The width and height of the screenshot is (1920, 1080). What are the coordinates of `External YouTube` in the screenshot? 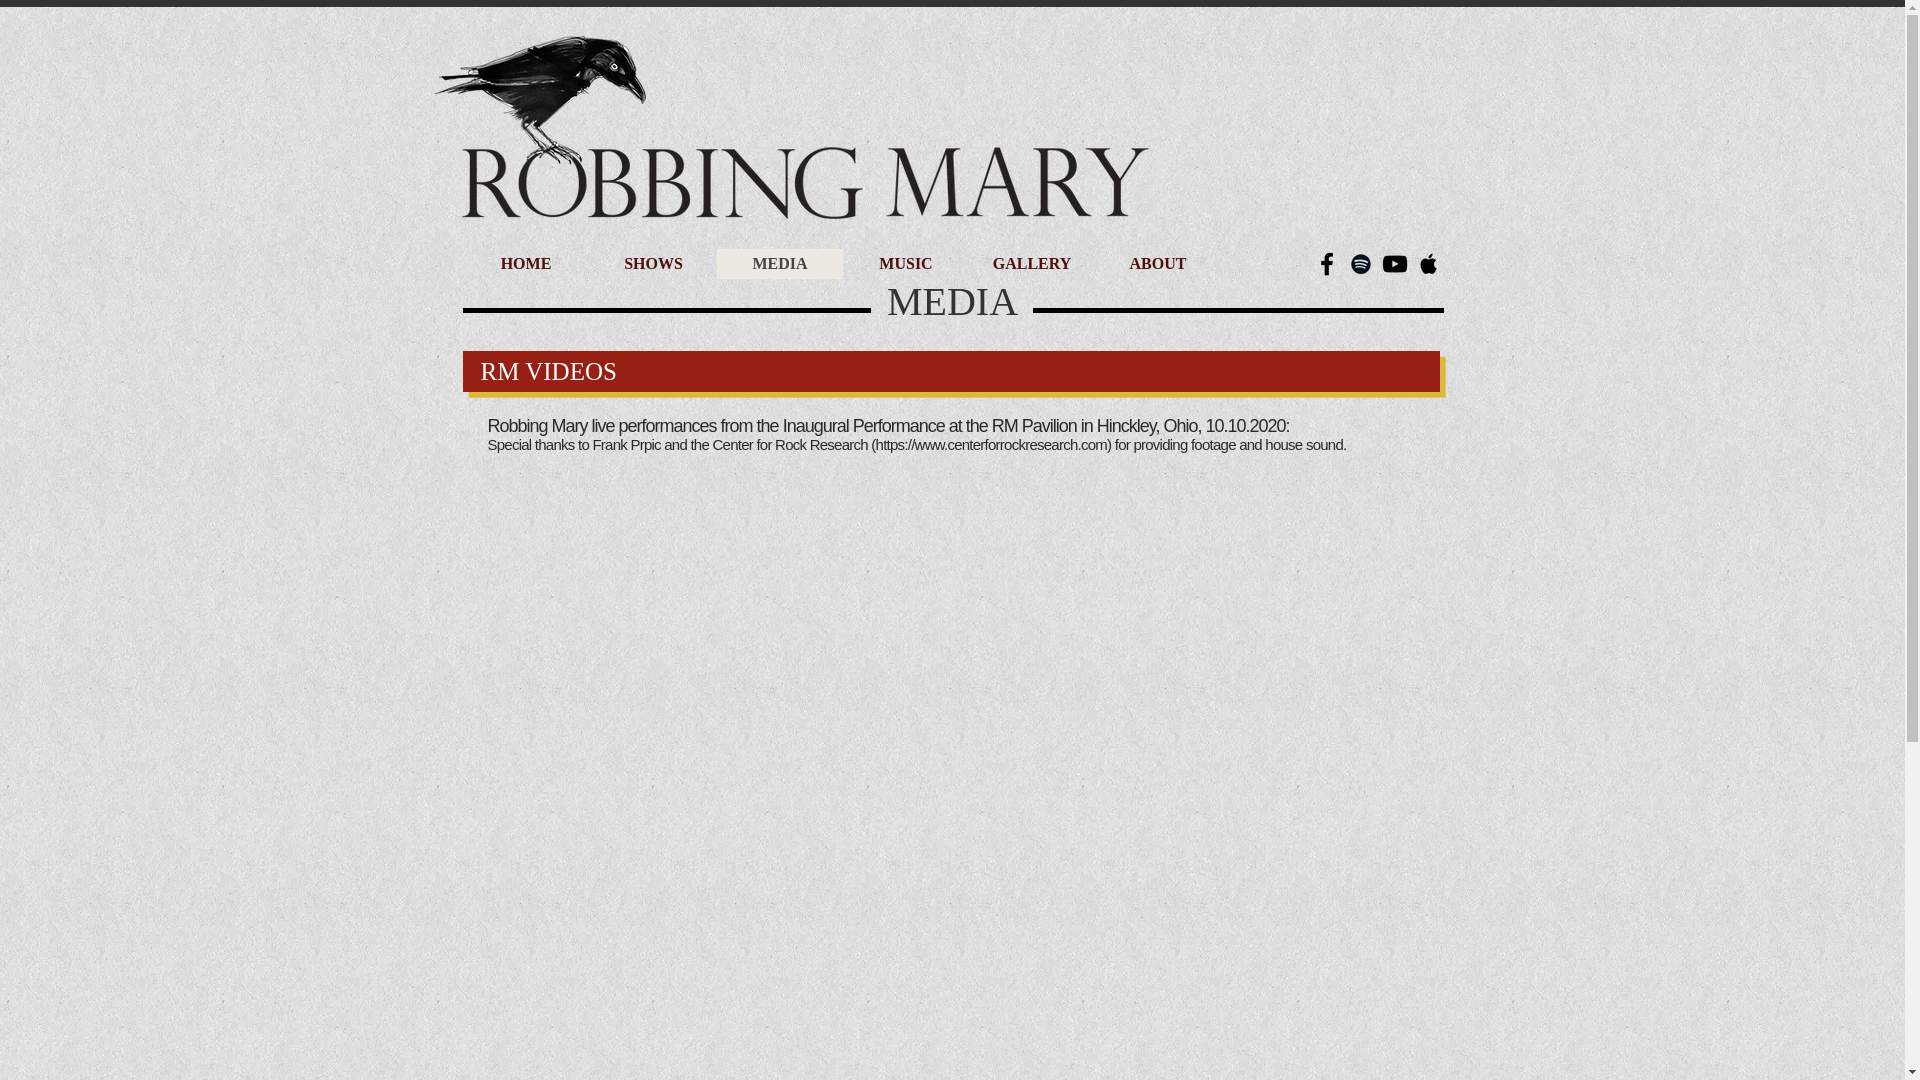 It's located at (1184, 603).